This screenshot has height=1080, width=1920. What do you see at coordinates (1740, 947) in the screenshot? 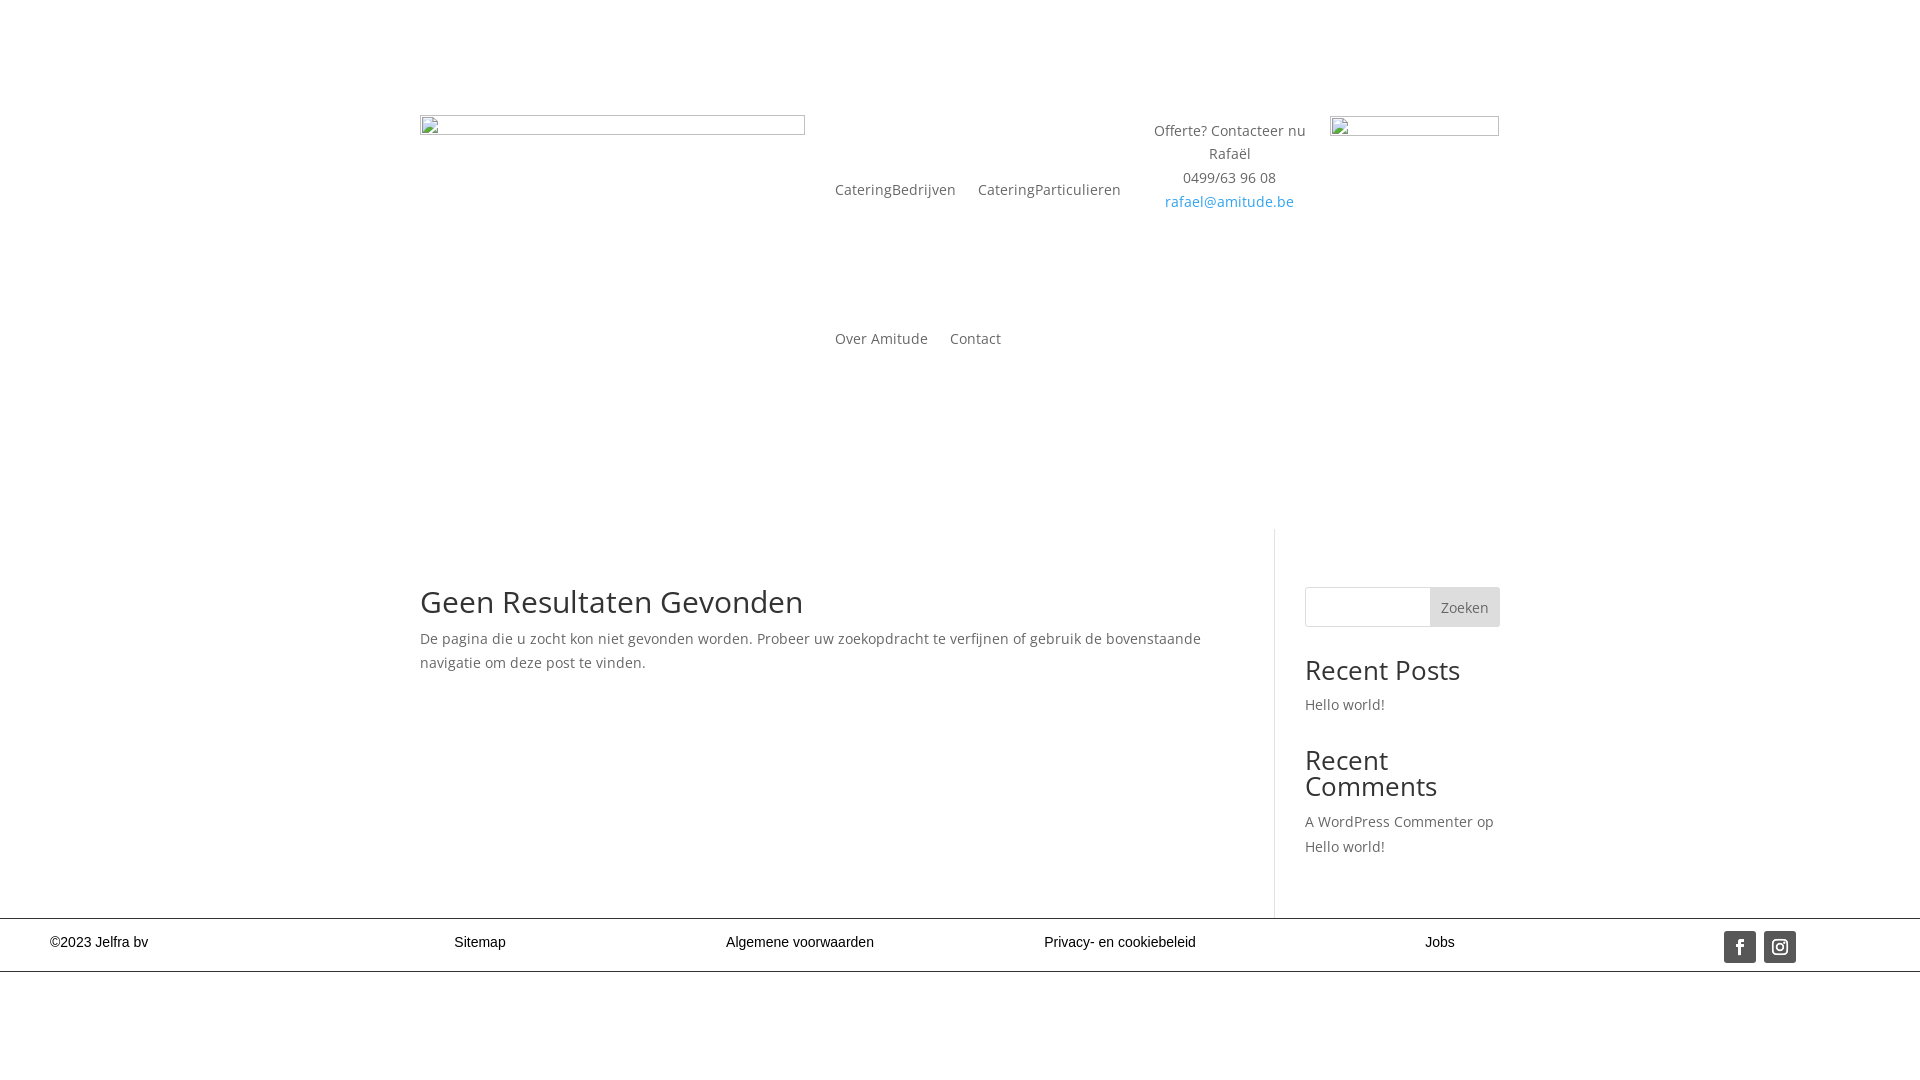
I see `Volg op Facebook` at bounding box center [1740, 947].